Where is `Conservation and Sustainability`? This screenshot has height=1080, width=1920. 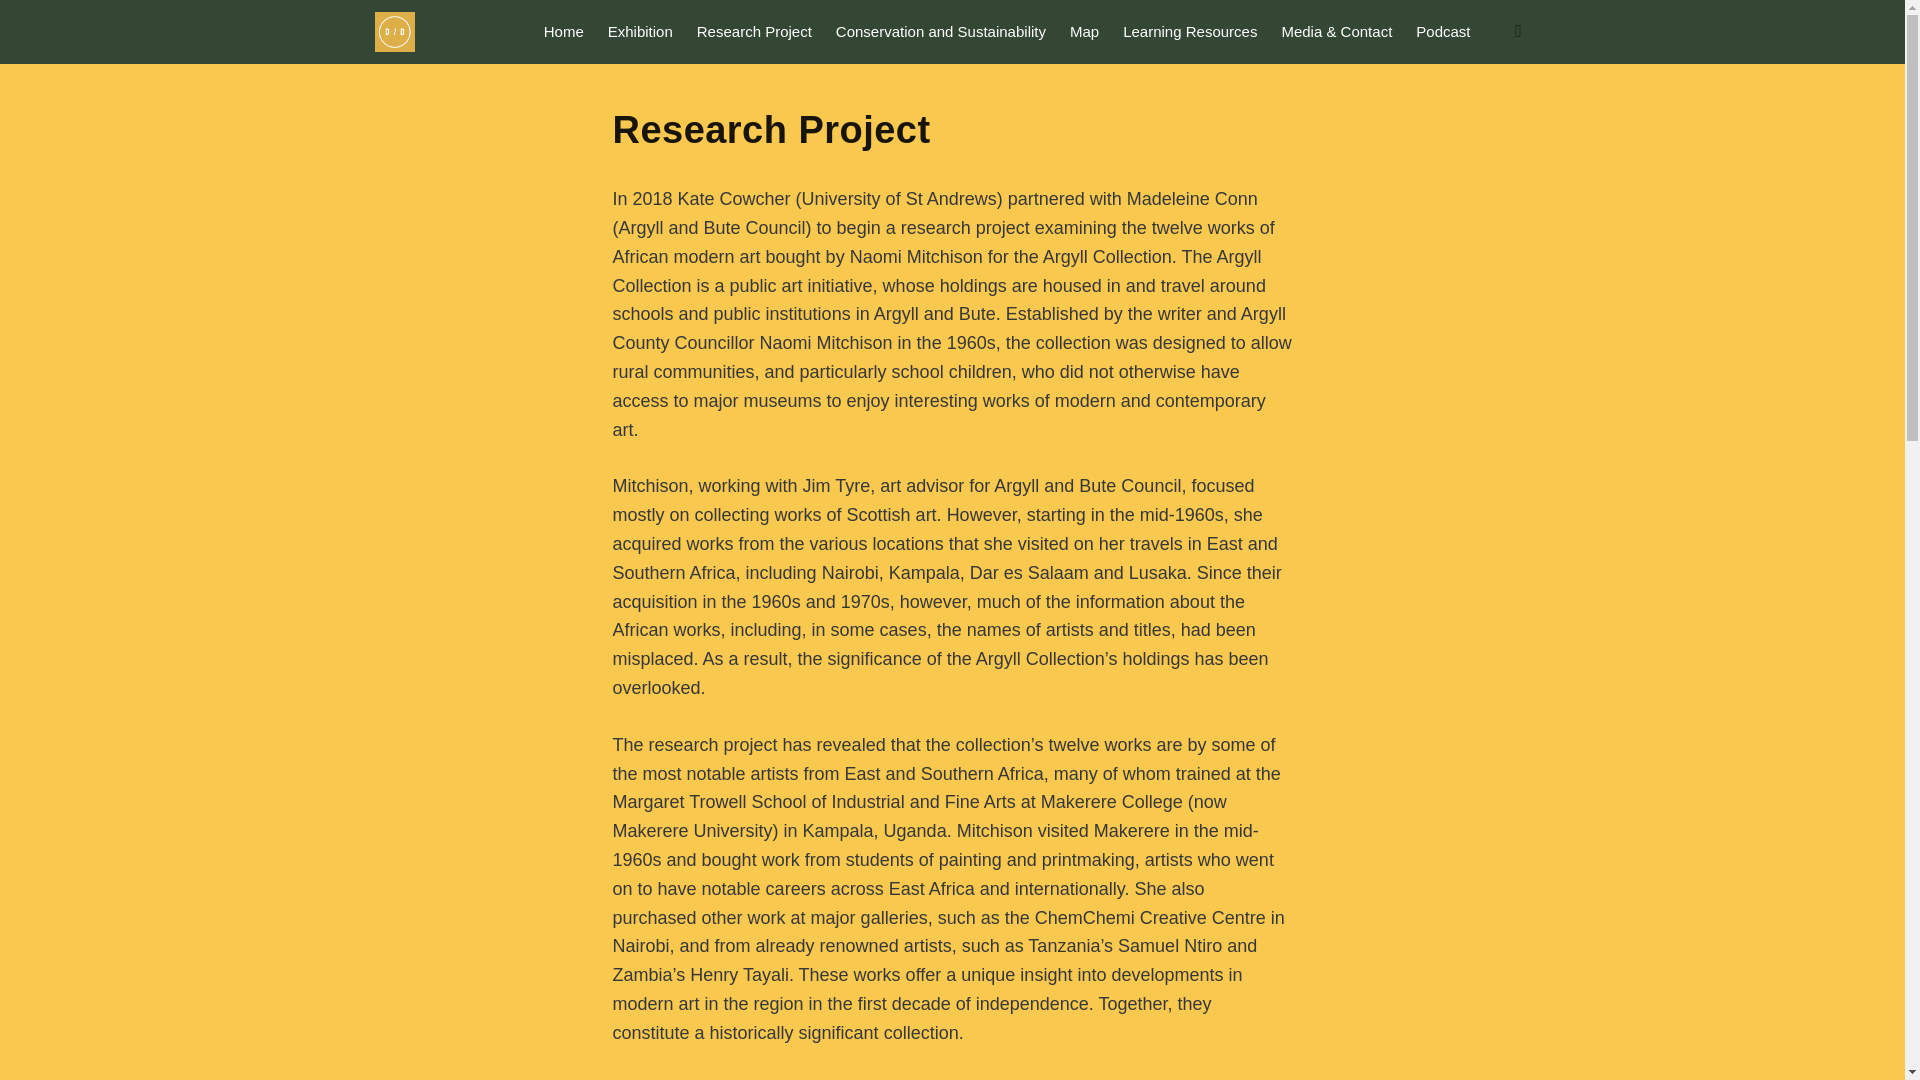 Conservation and Sustainability is located at coordinates (940, 32).